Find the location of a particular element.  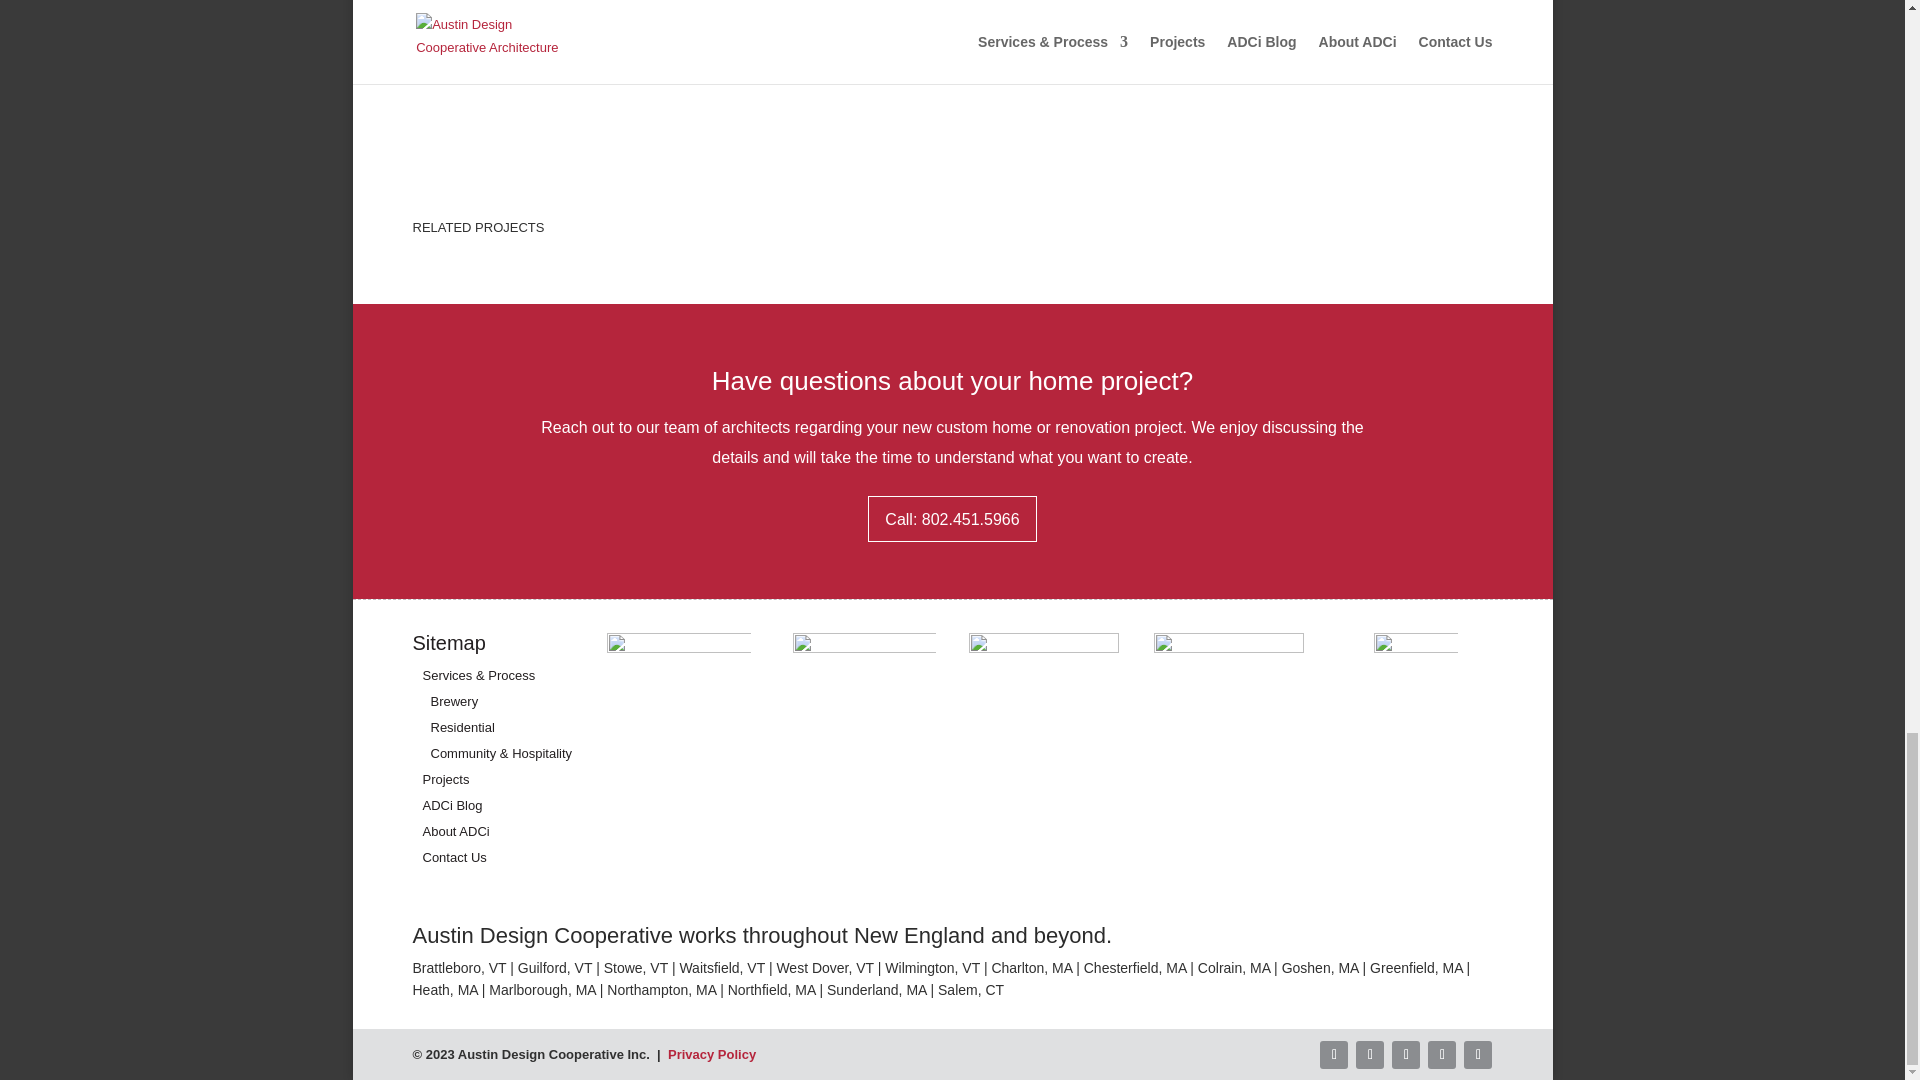

fccc-mass is located at coordinates (1044, 710).